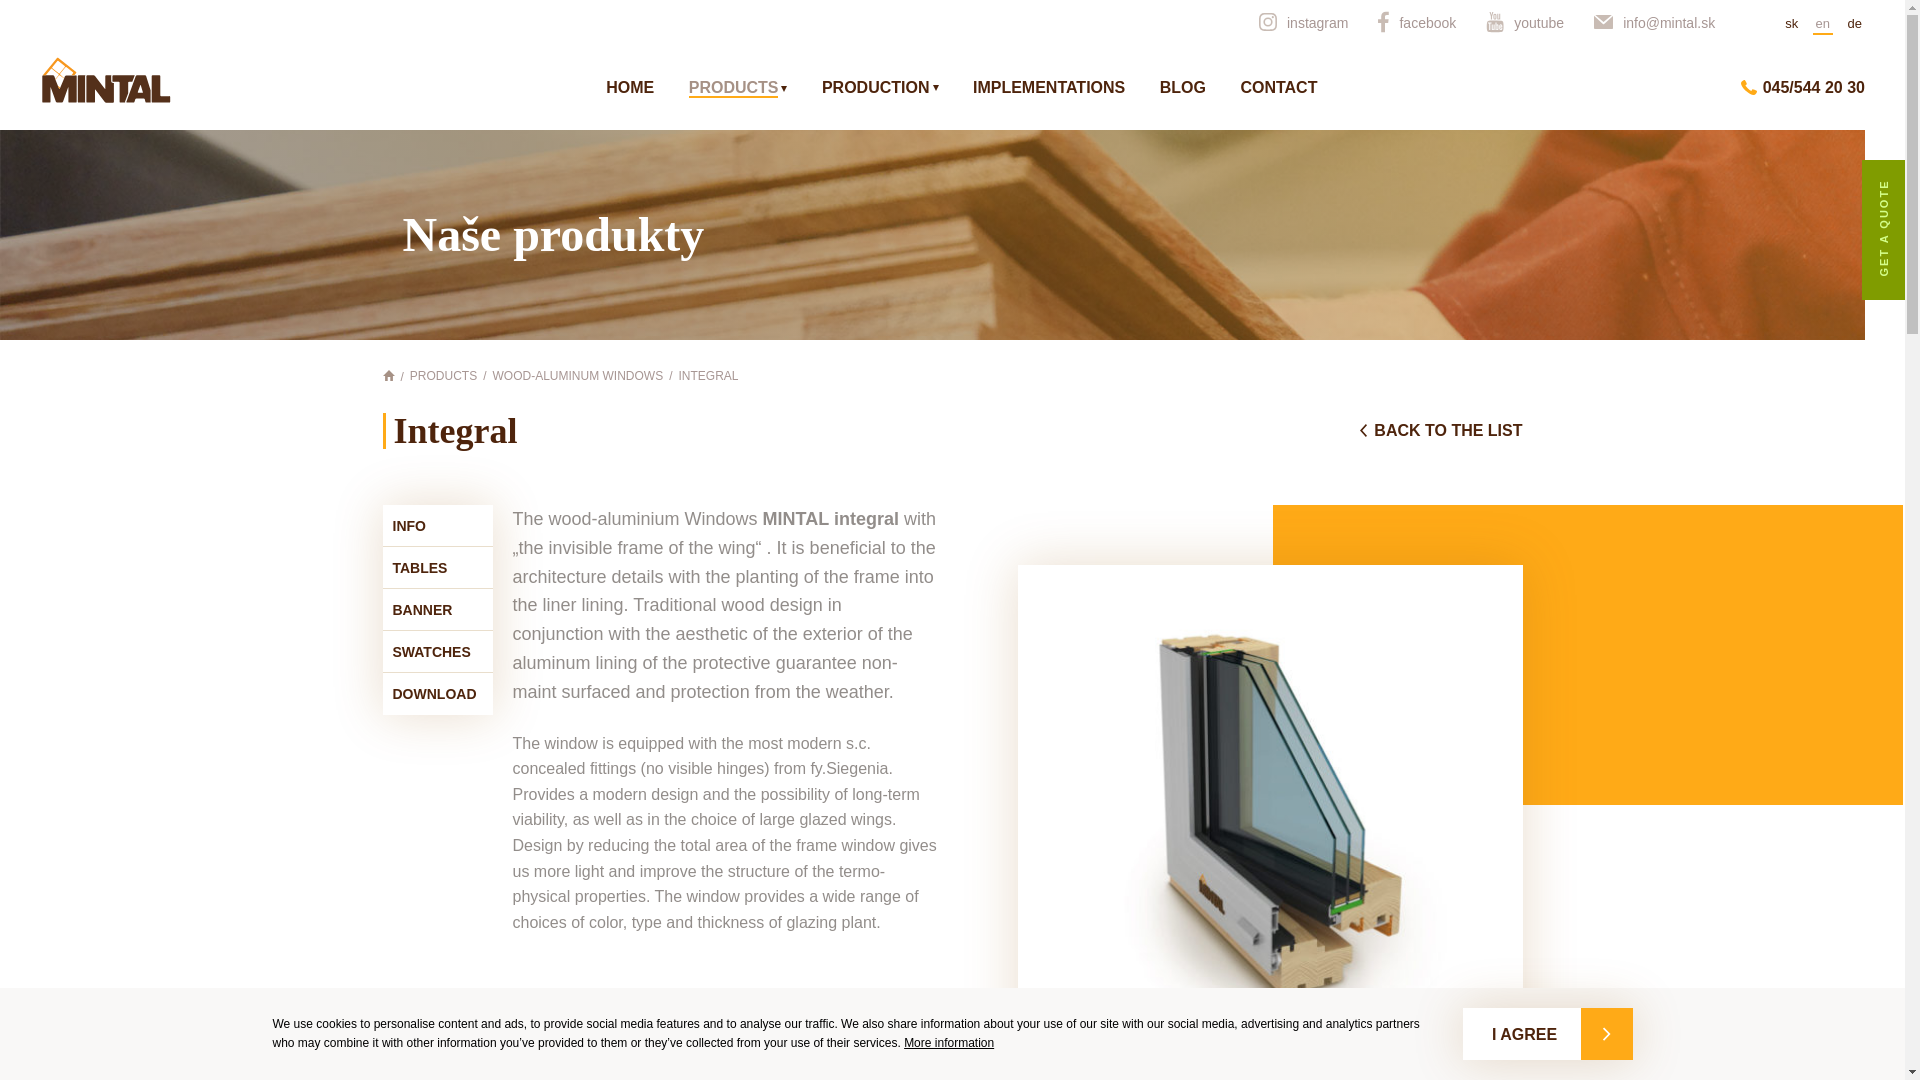 This screenshot has height=1080, width=1920. I want to click on I AGREE, so click(1548, 1033).